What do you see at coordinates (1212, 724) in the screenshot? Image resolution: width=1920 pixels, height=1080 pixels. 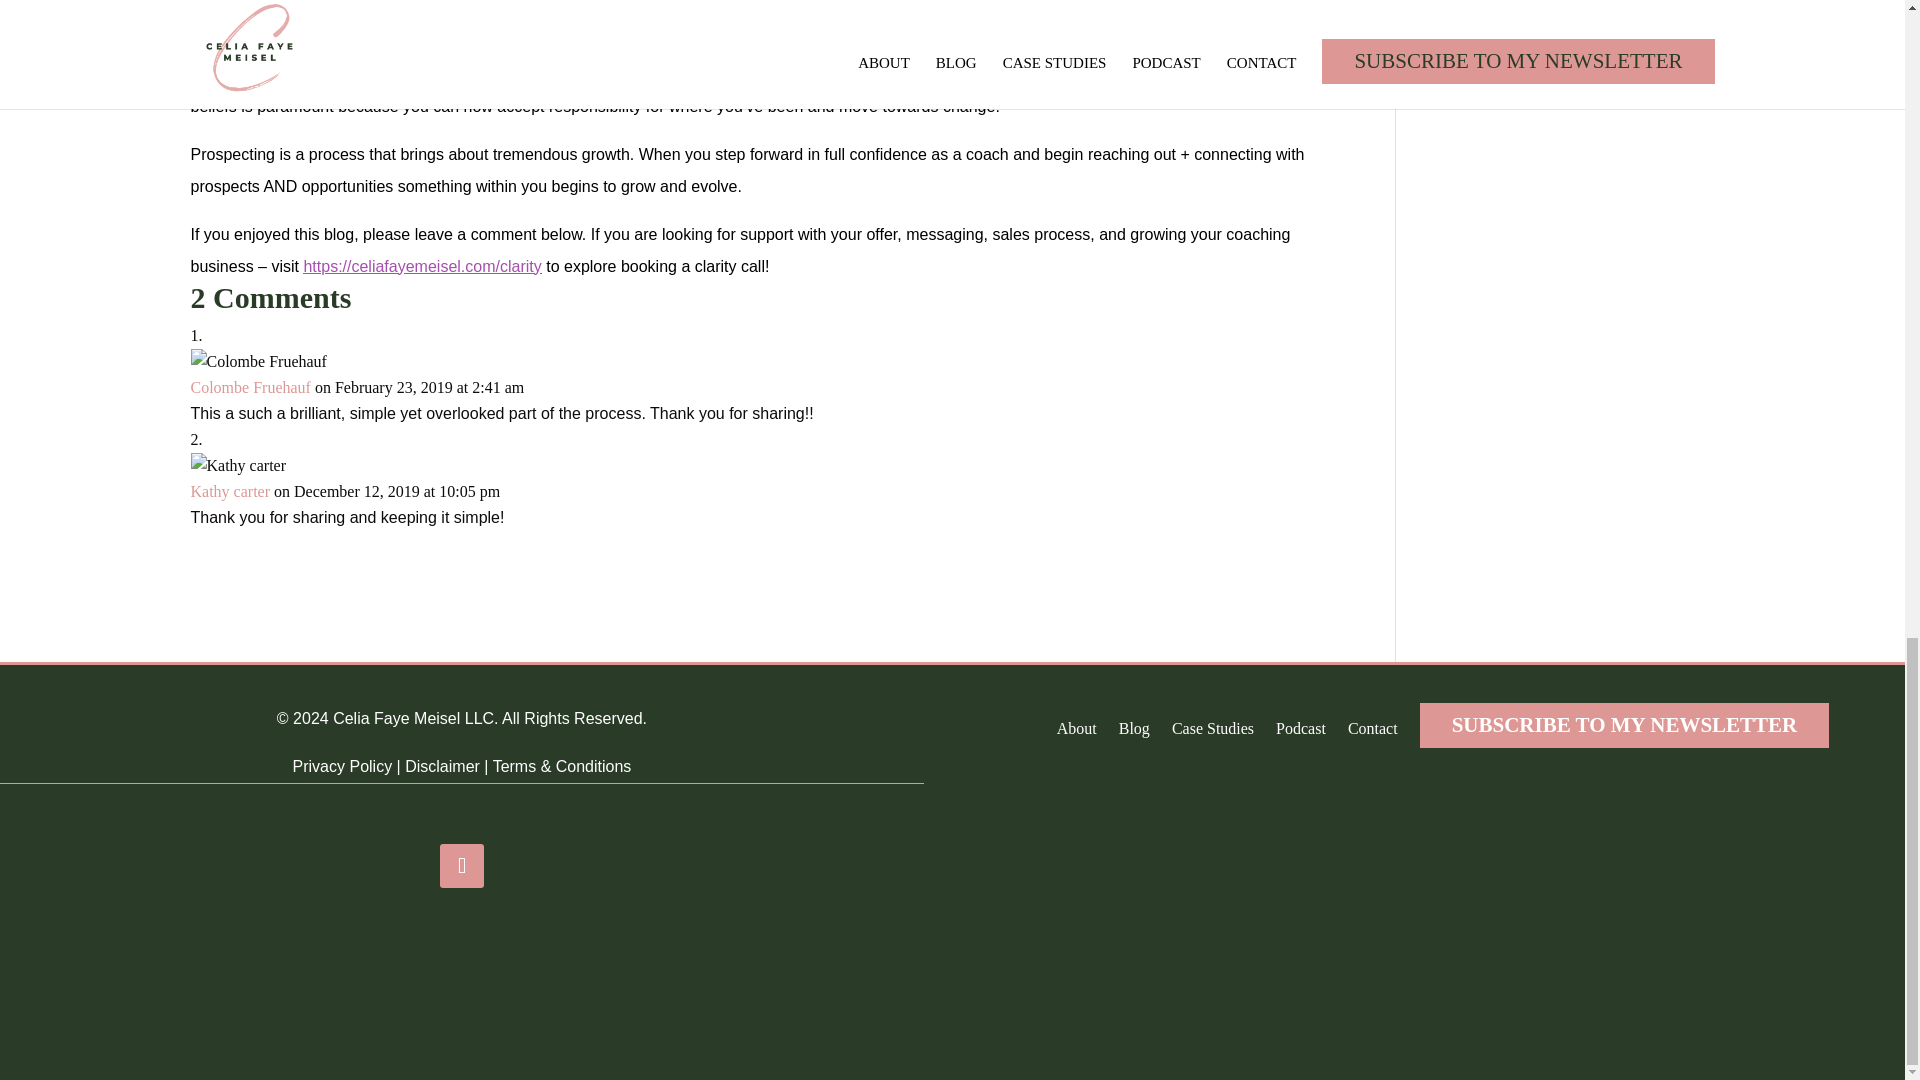 I see `Case Studies` at bounding box center [1212, 724].